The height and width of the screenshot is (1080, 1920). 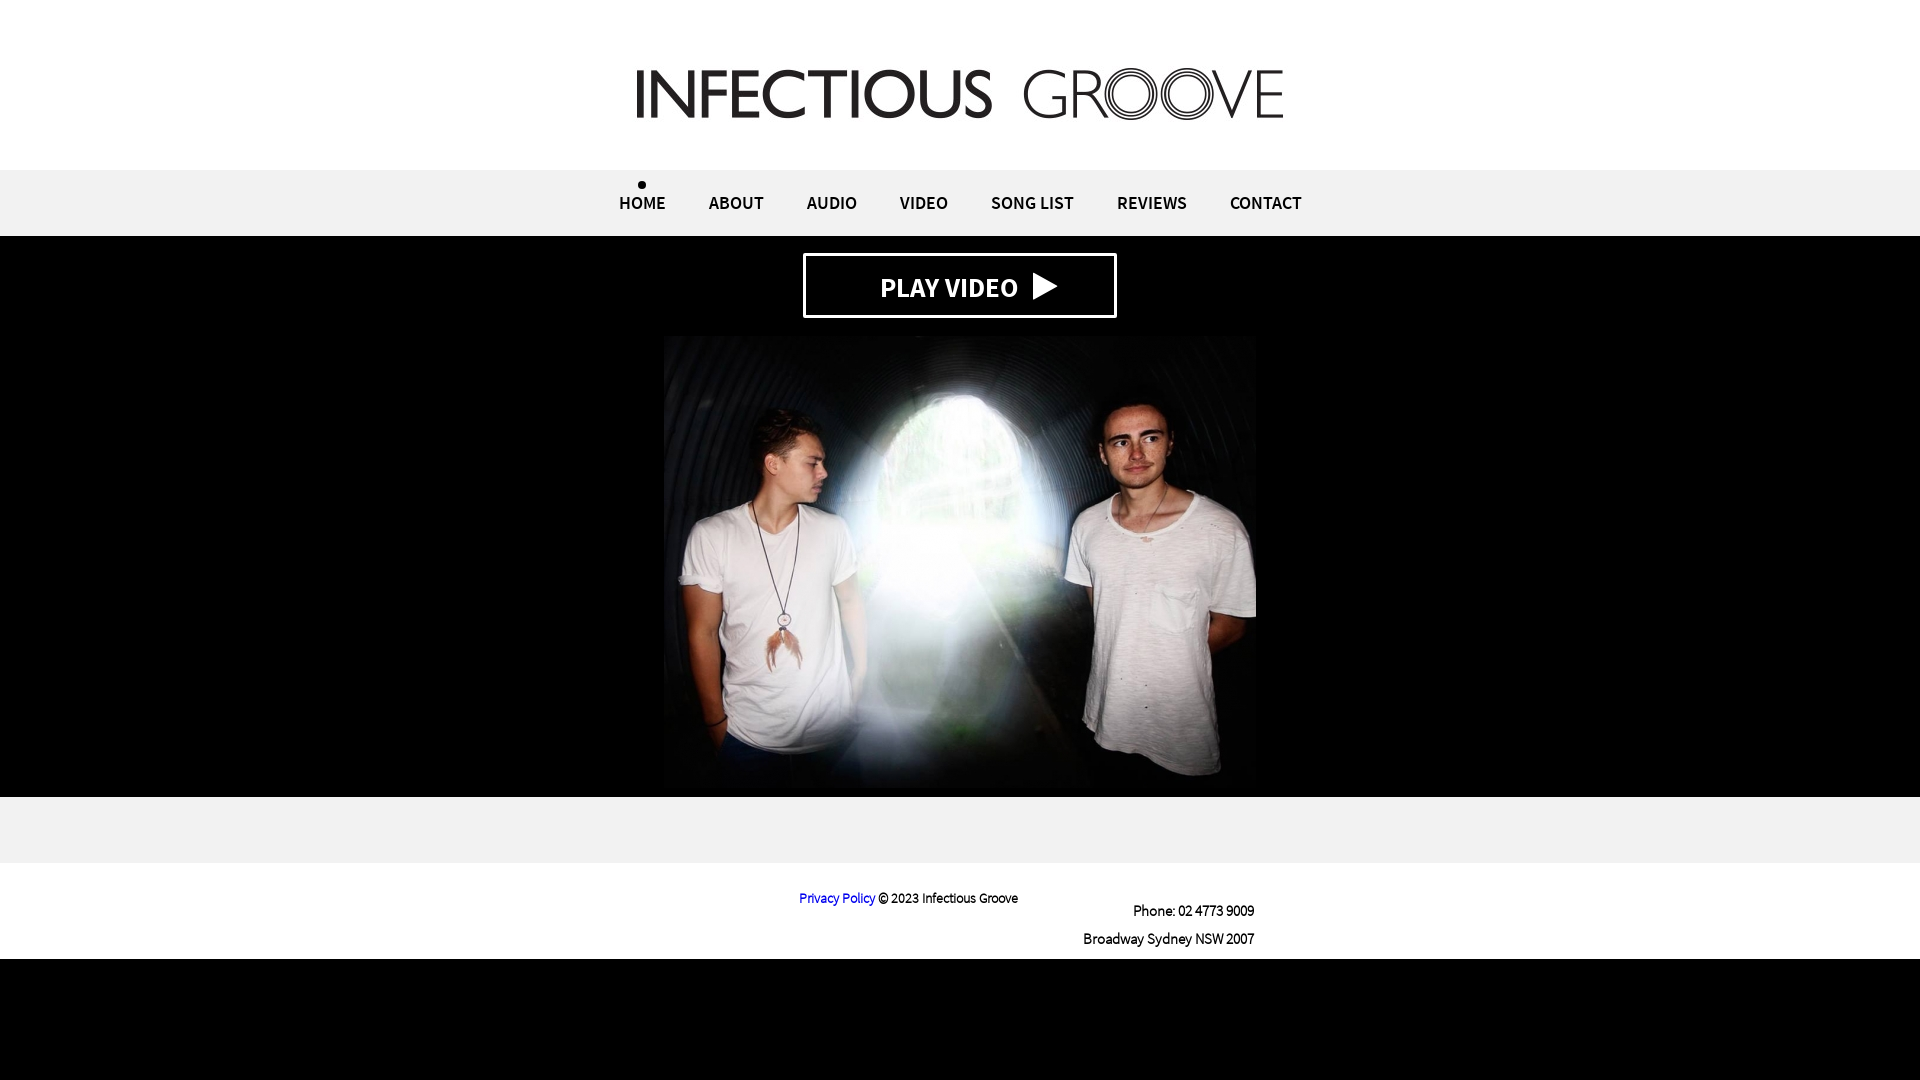 I want to click on REVIEWS, so click(x=1151, y=202).